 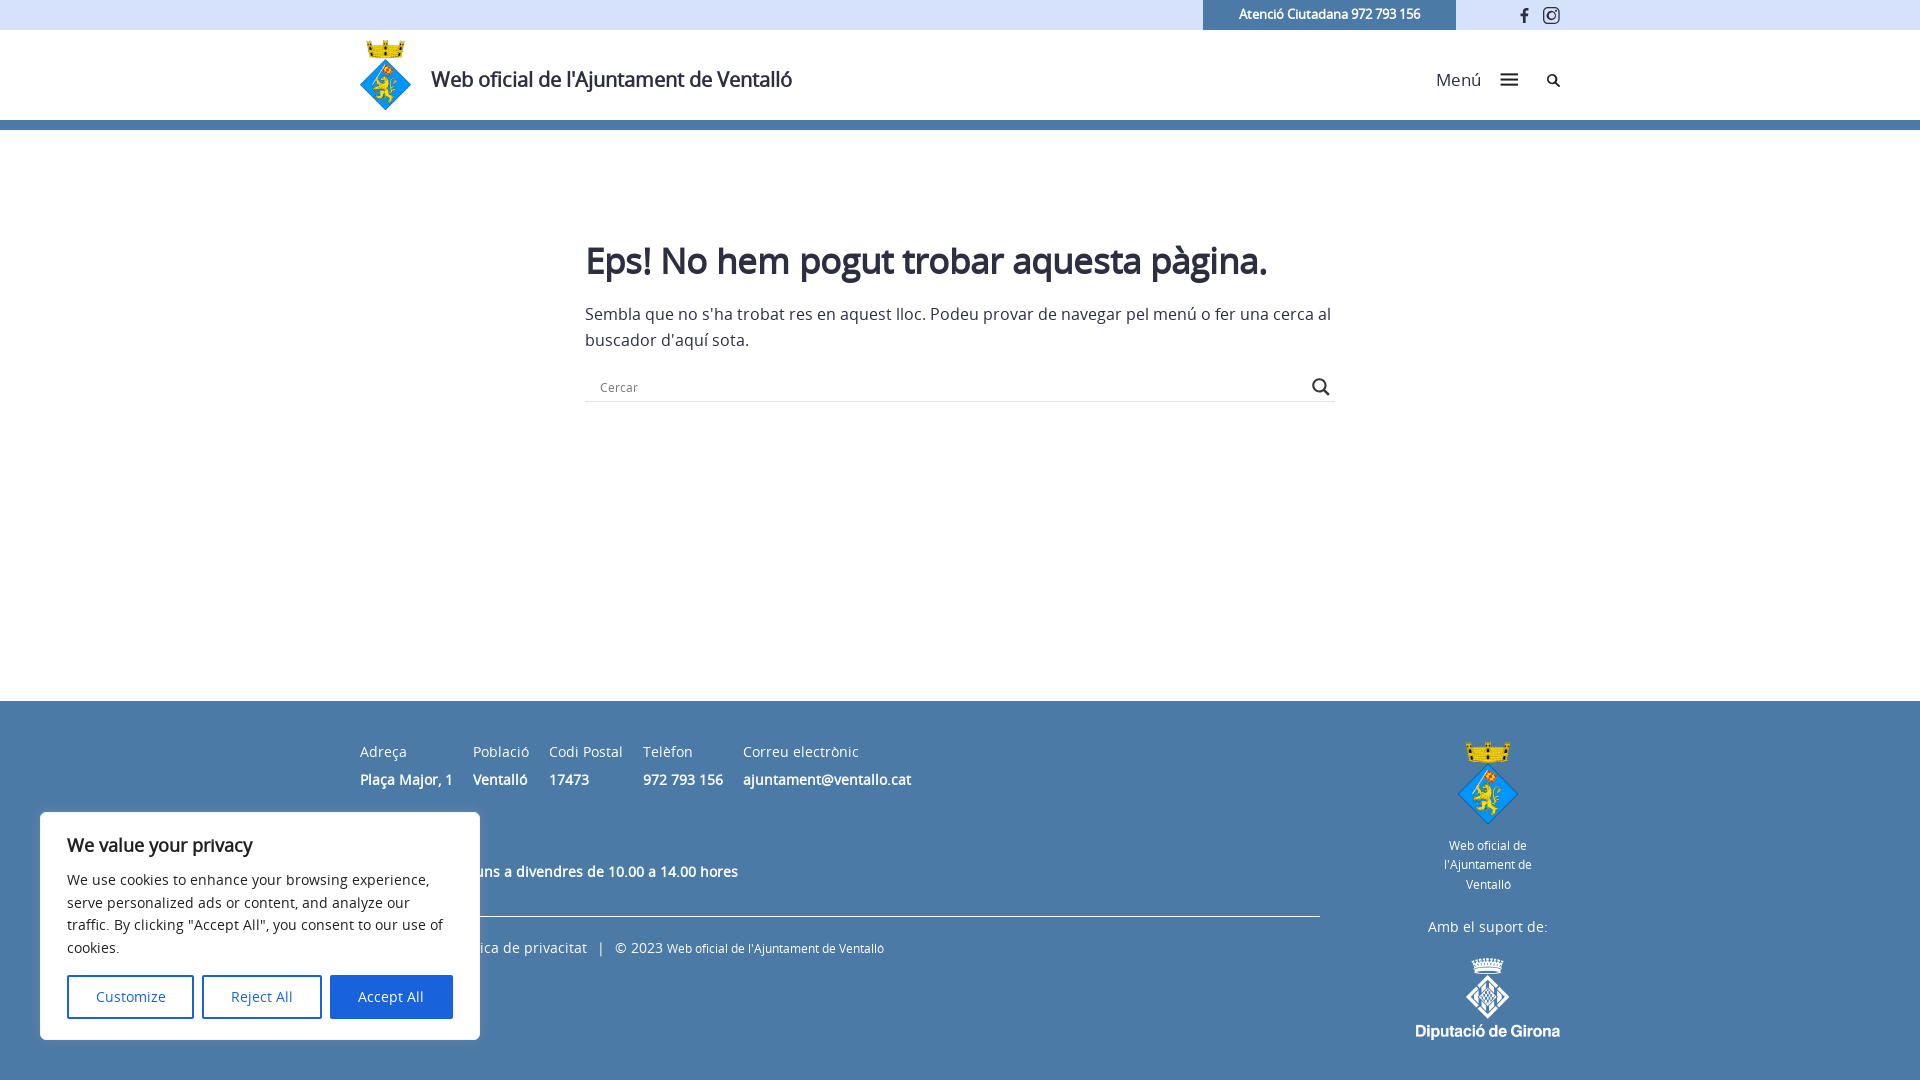 What do you see at coordinates (392, 997) in the screenshot?
I see `Accept All` at bounding box center [392, 997].